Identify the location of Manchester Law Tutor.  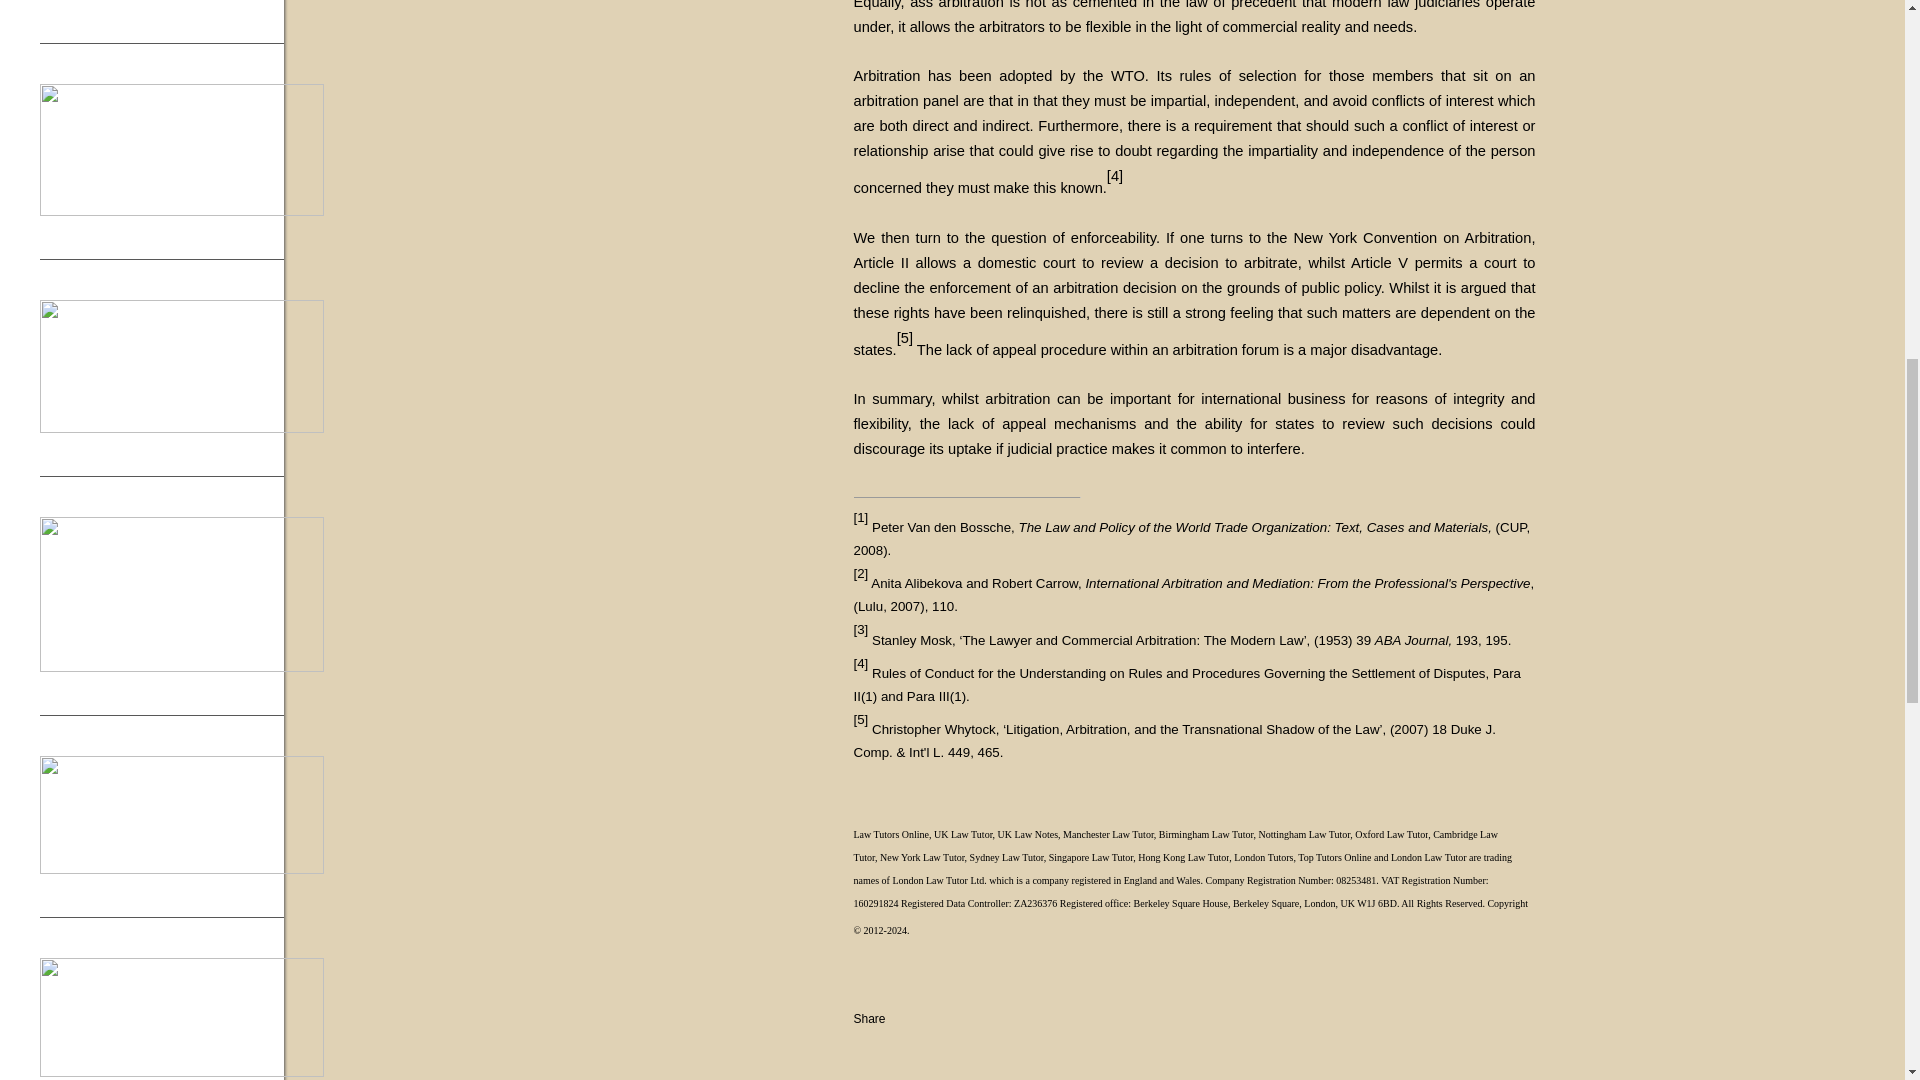
(1108, 834).